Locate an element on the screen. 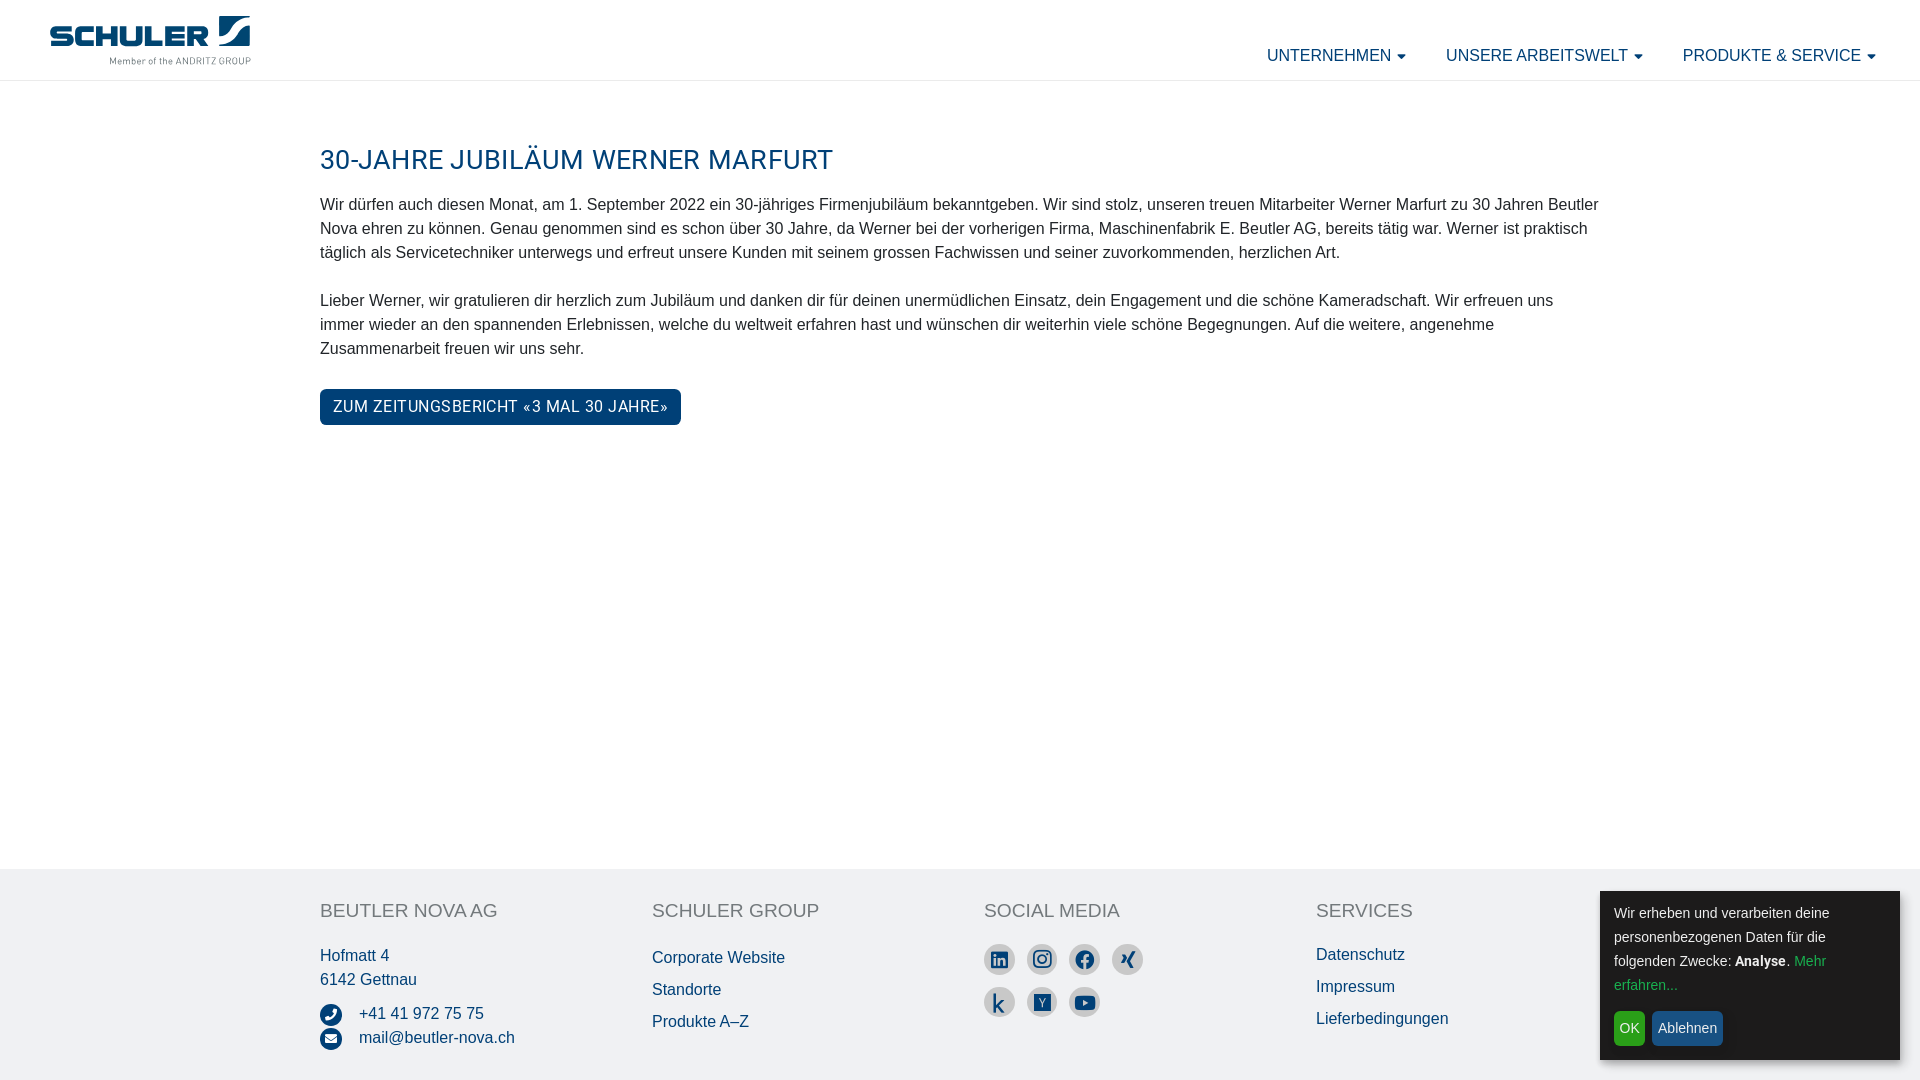 This screenshot has width=1920, height=1080. Mehr erfahren... is located at coordinates (1720, 973).